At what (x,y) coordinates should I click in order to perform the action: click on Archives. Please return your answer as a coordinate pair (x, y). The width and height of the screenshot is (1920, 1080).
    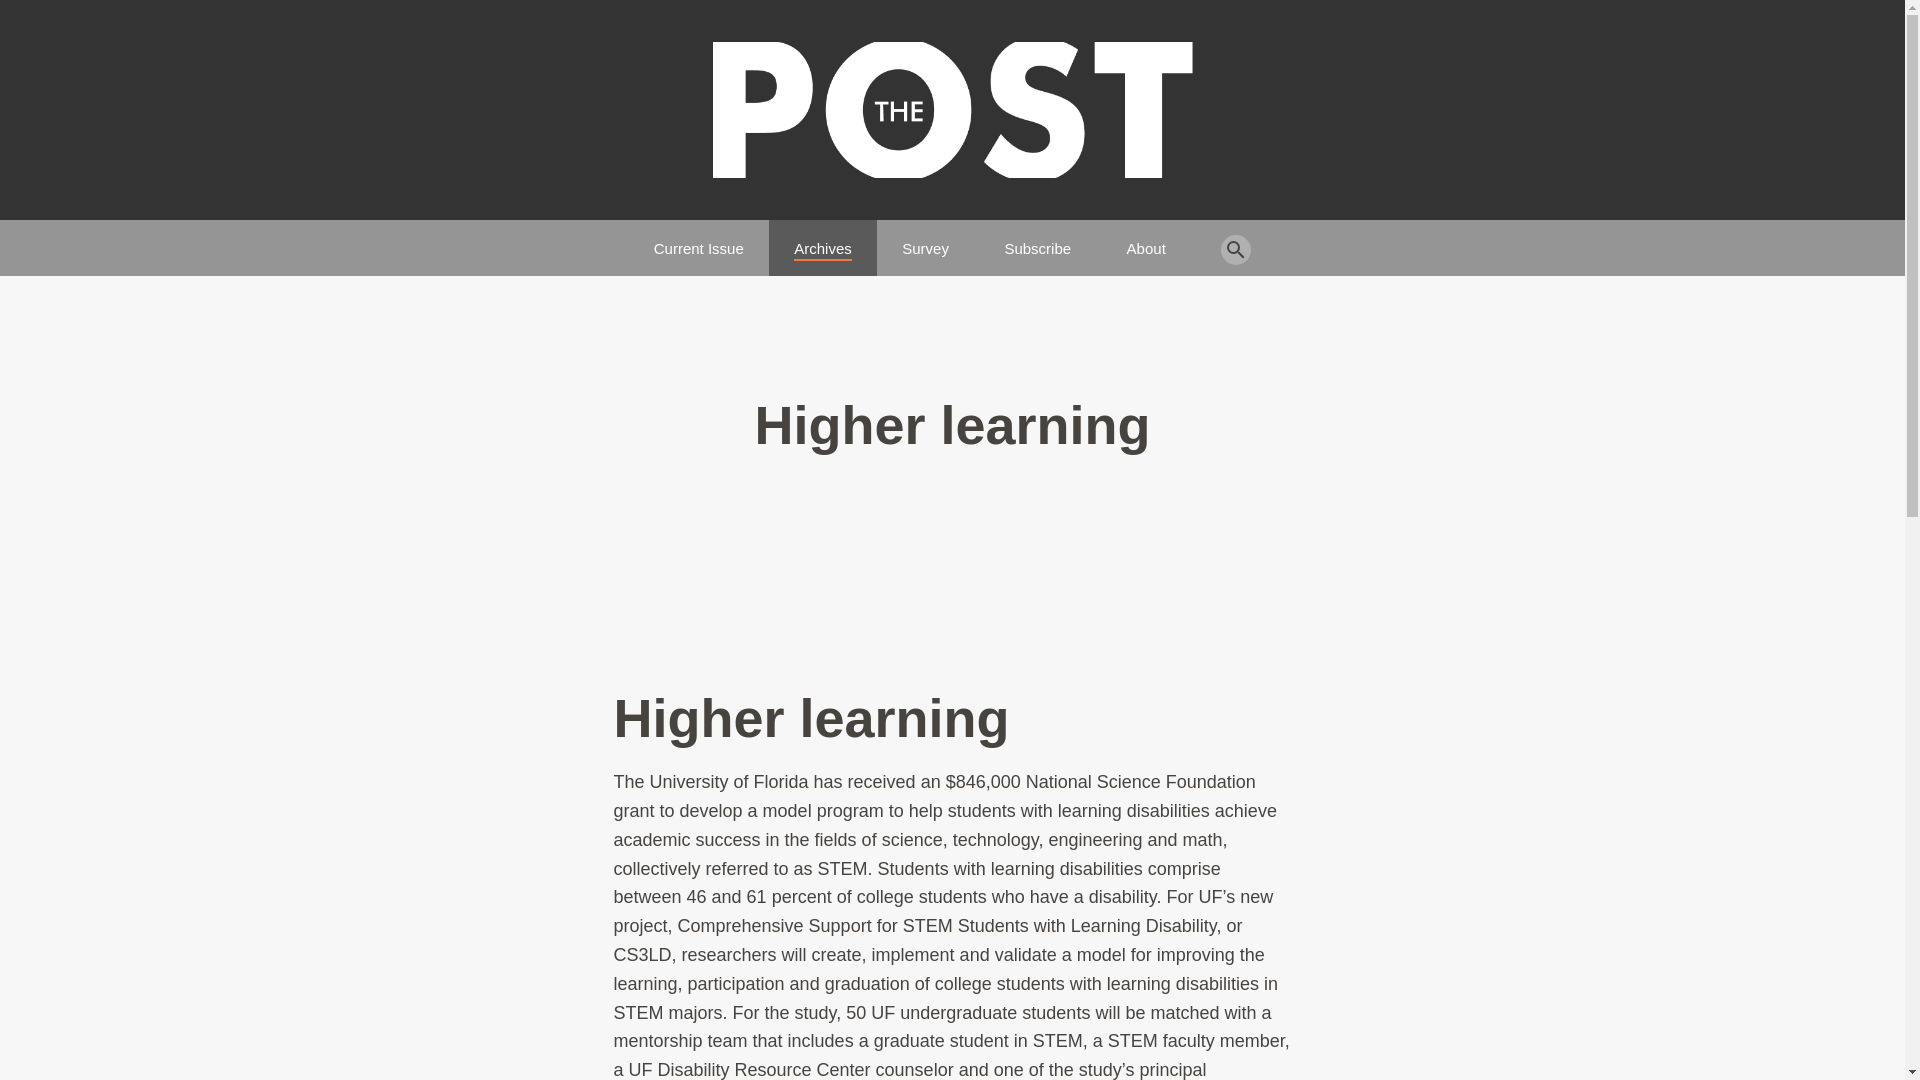
    Looking at the image, I should click on (823, 240).